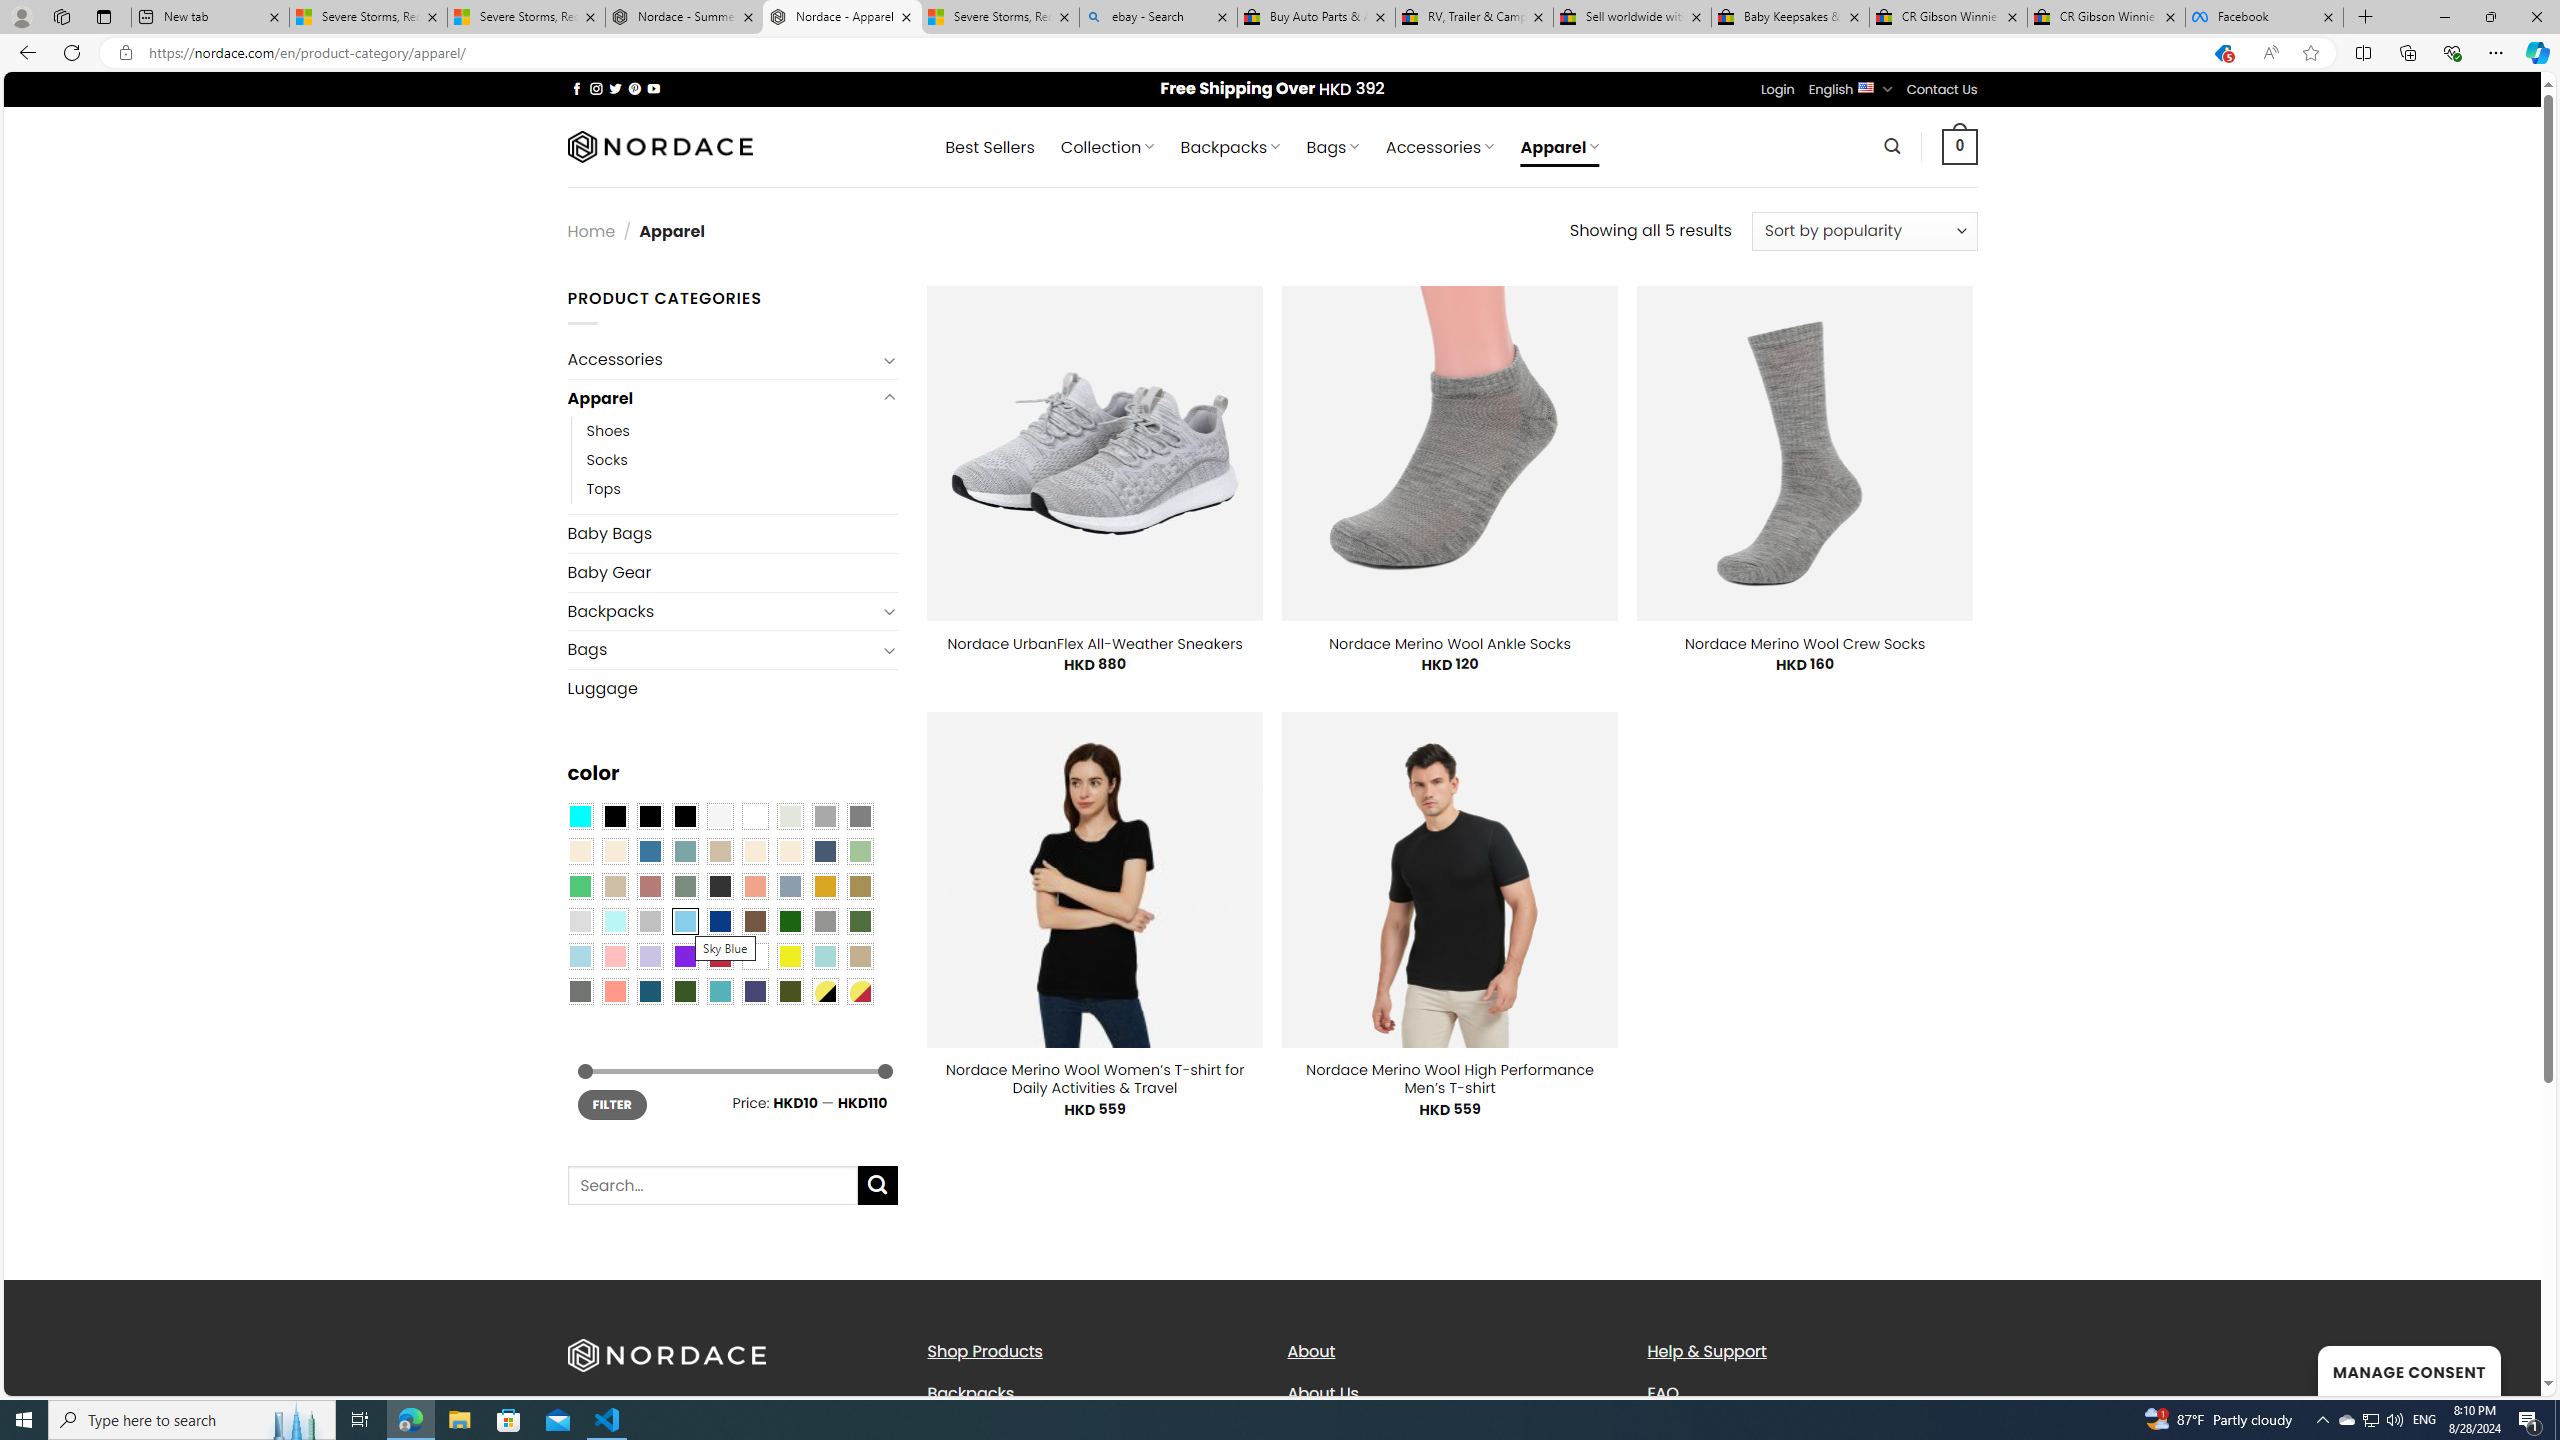 This screenshot has width=2560, height=1440. What do you see at coordinates (1804, 643) in the screenshot?
I see `Nordace Merino Wool Crew Socks` at bounding box center [1804, 643].